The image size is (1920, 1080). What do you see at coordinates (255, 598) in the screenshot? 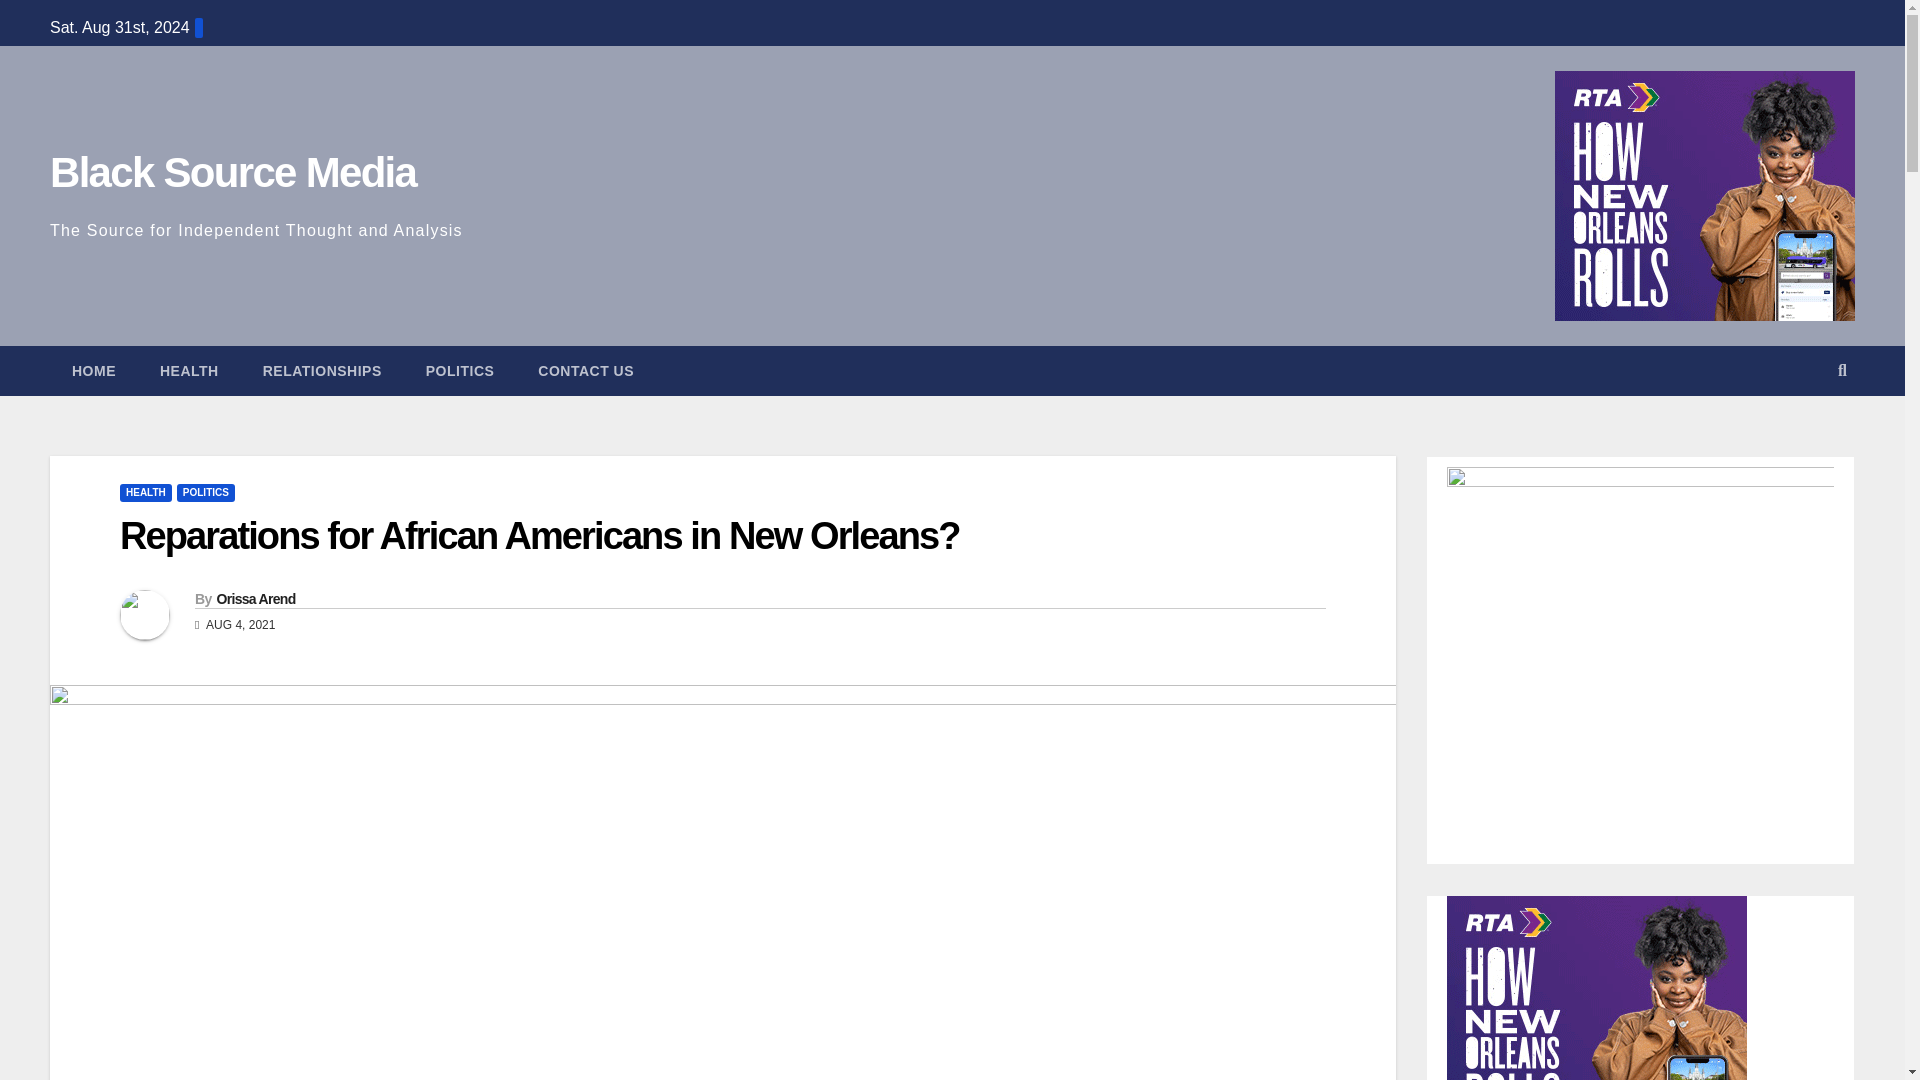
I see `Orissa Arend` at bounding box center [255, 598].